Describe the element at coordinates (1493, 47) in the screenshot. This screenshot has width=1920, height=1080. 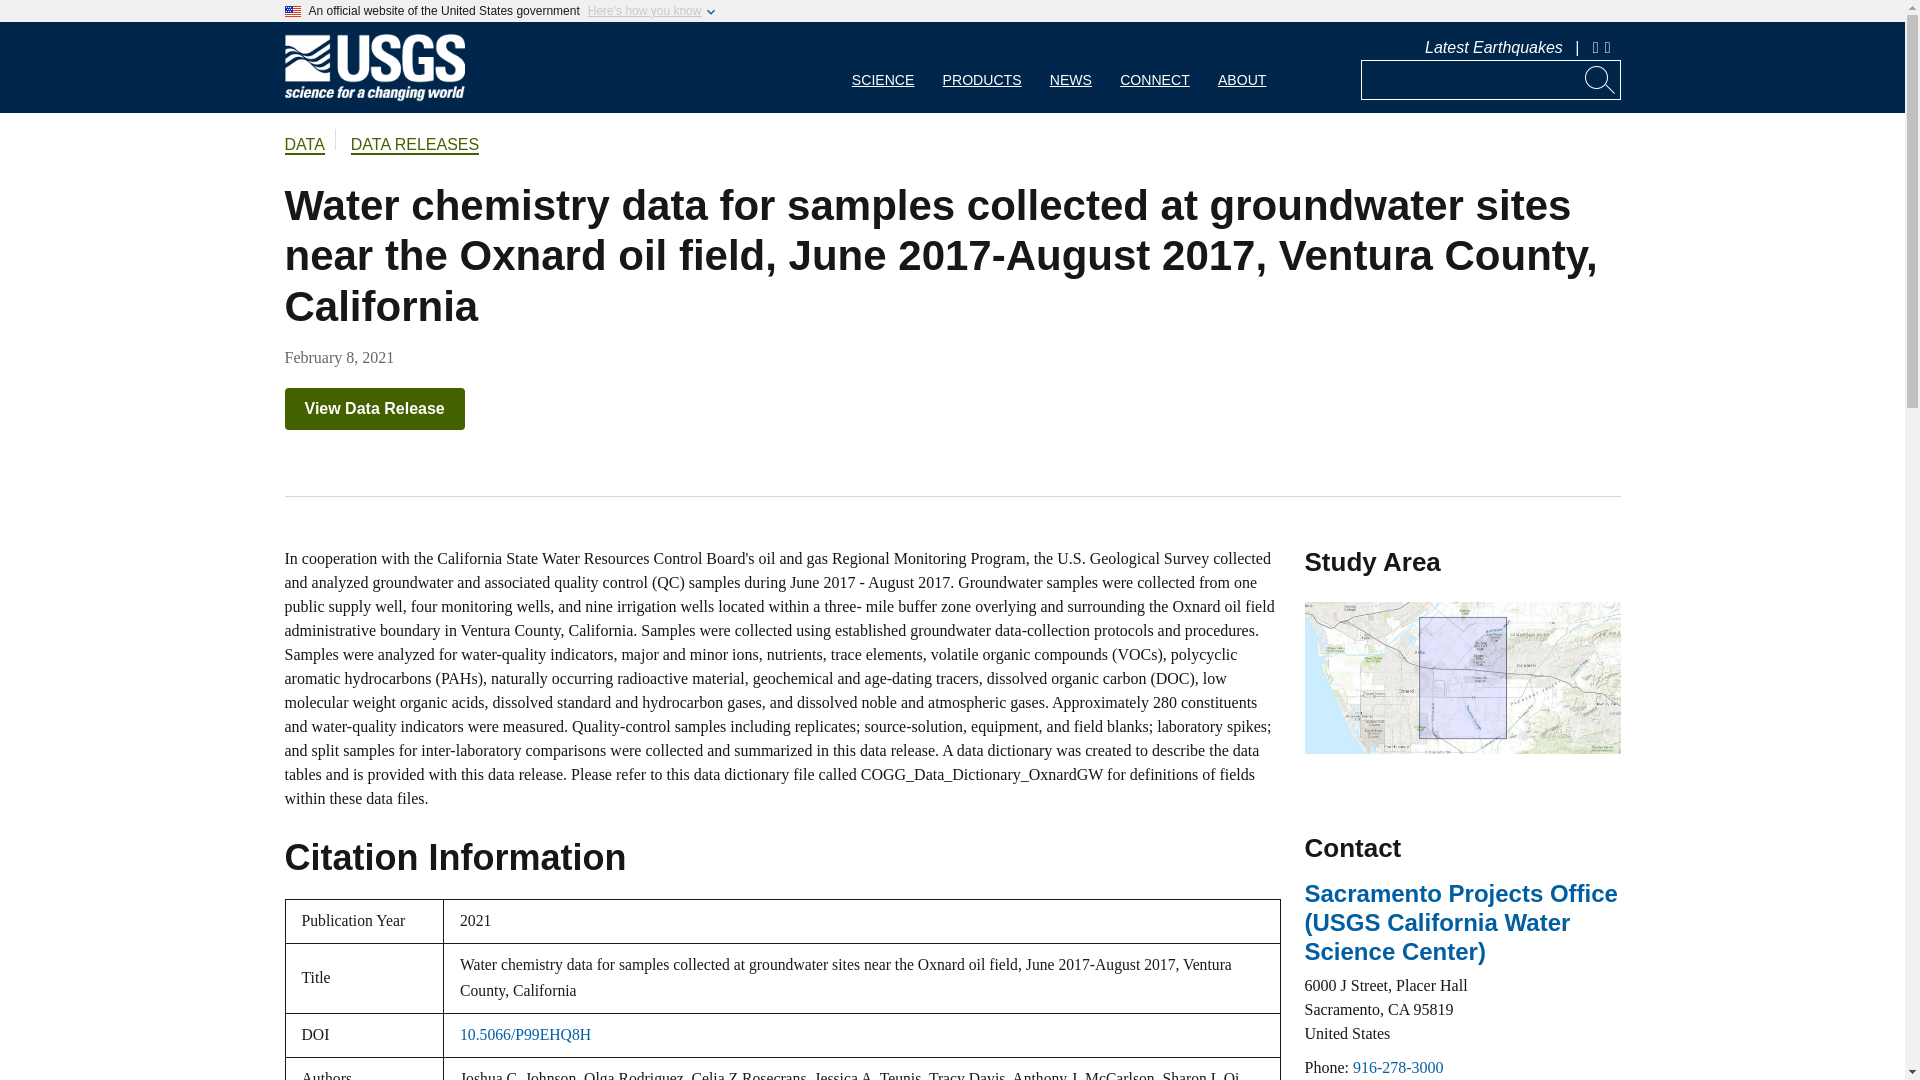
I see `Latest Earthquakes` at that location.